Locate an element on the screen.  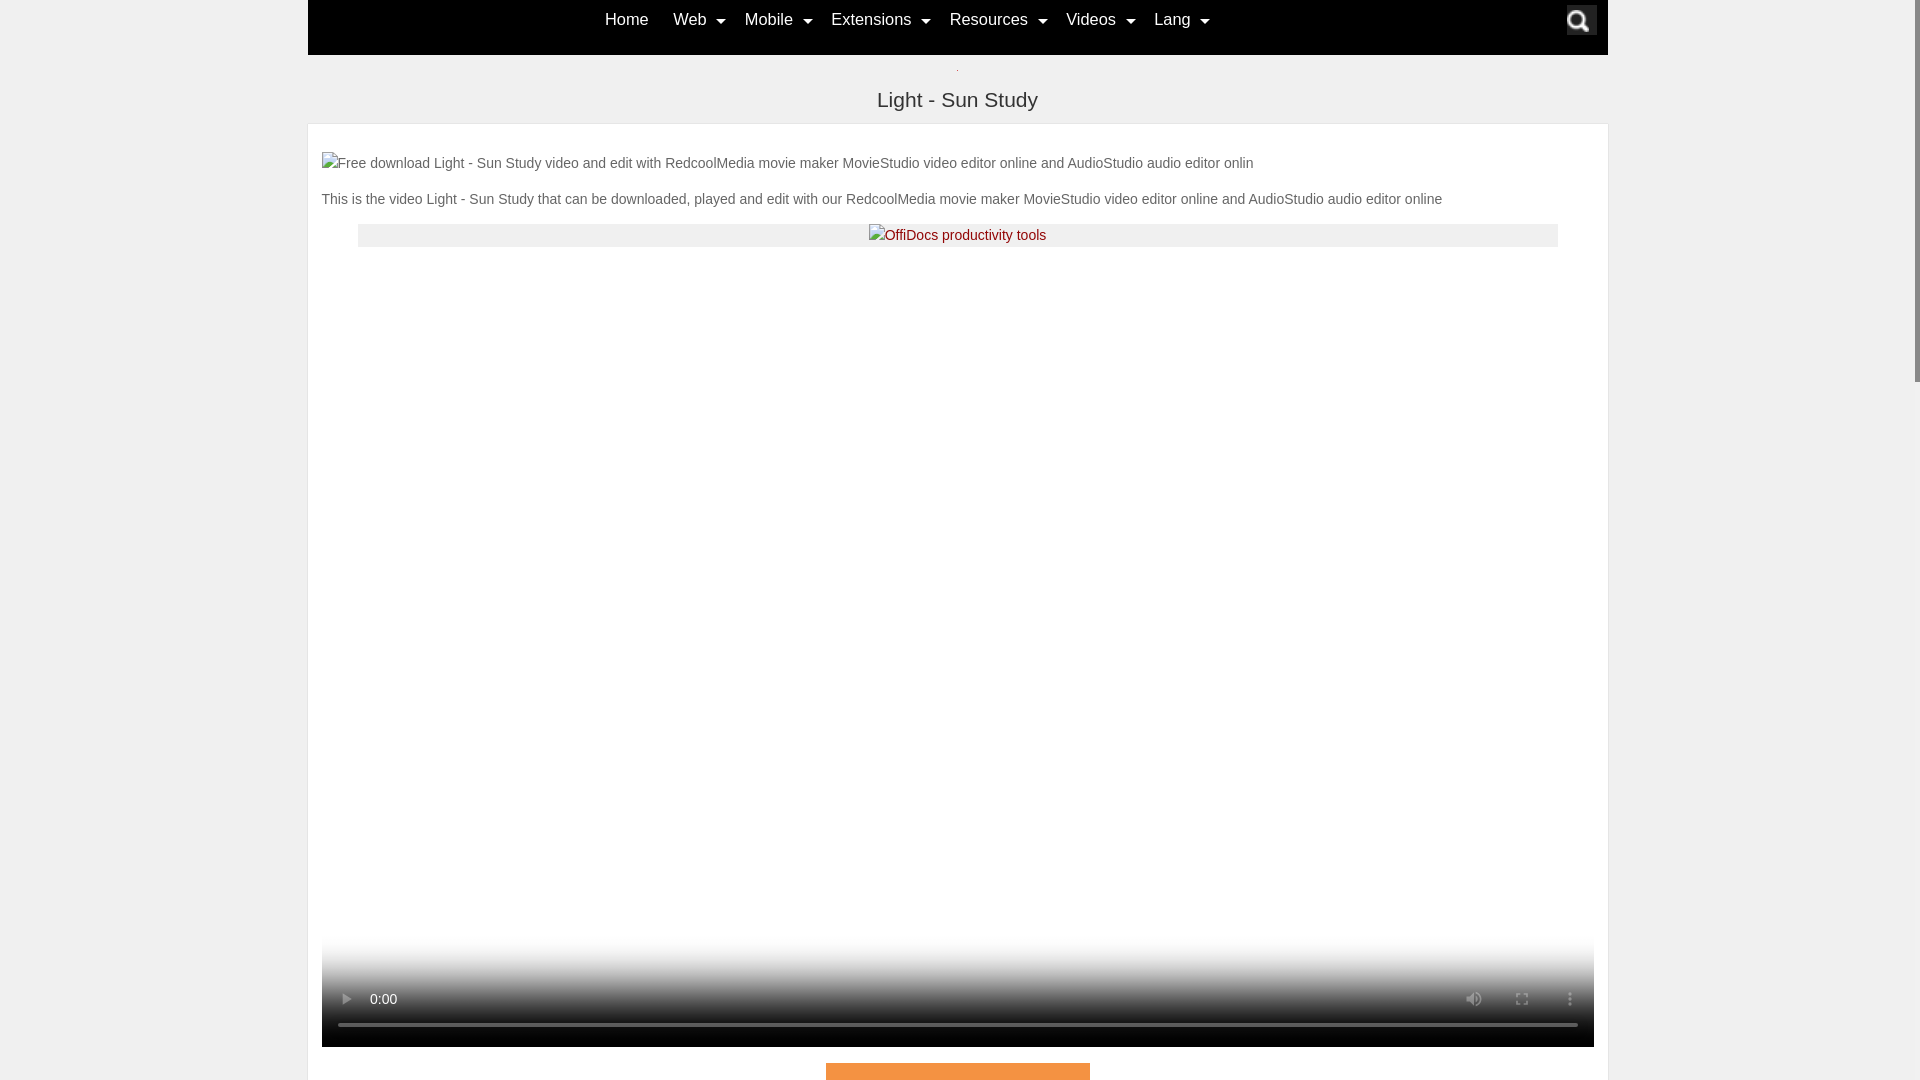
Mobile is located at coordinates (768, 18).